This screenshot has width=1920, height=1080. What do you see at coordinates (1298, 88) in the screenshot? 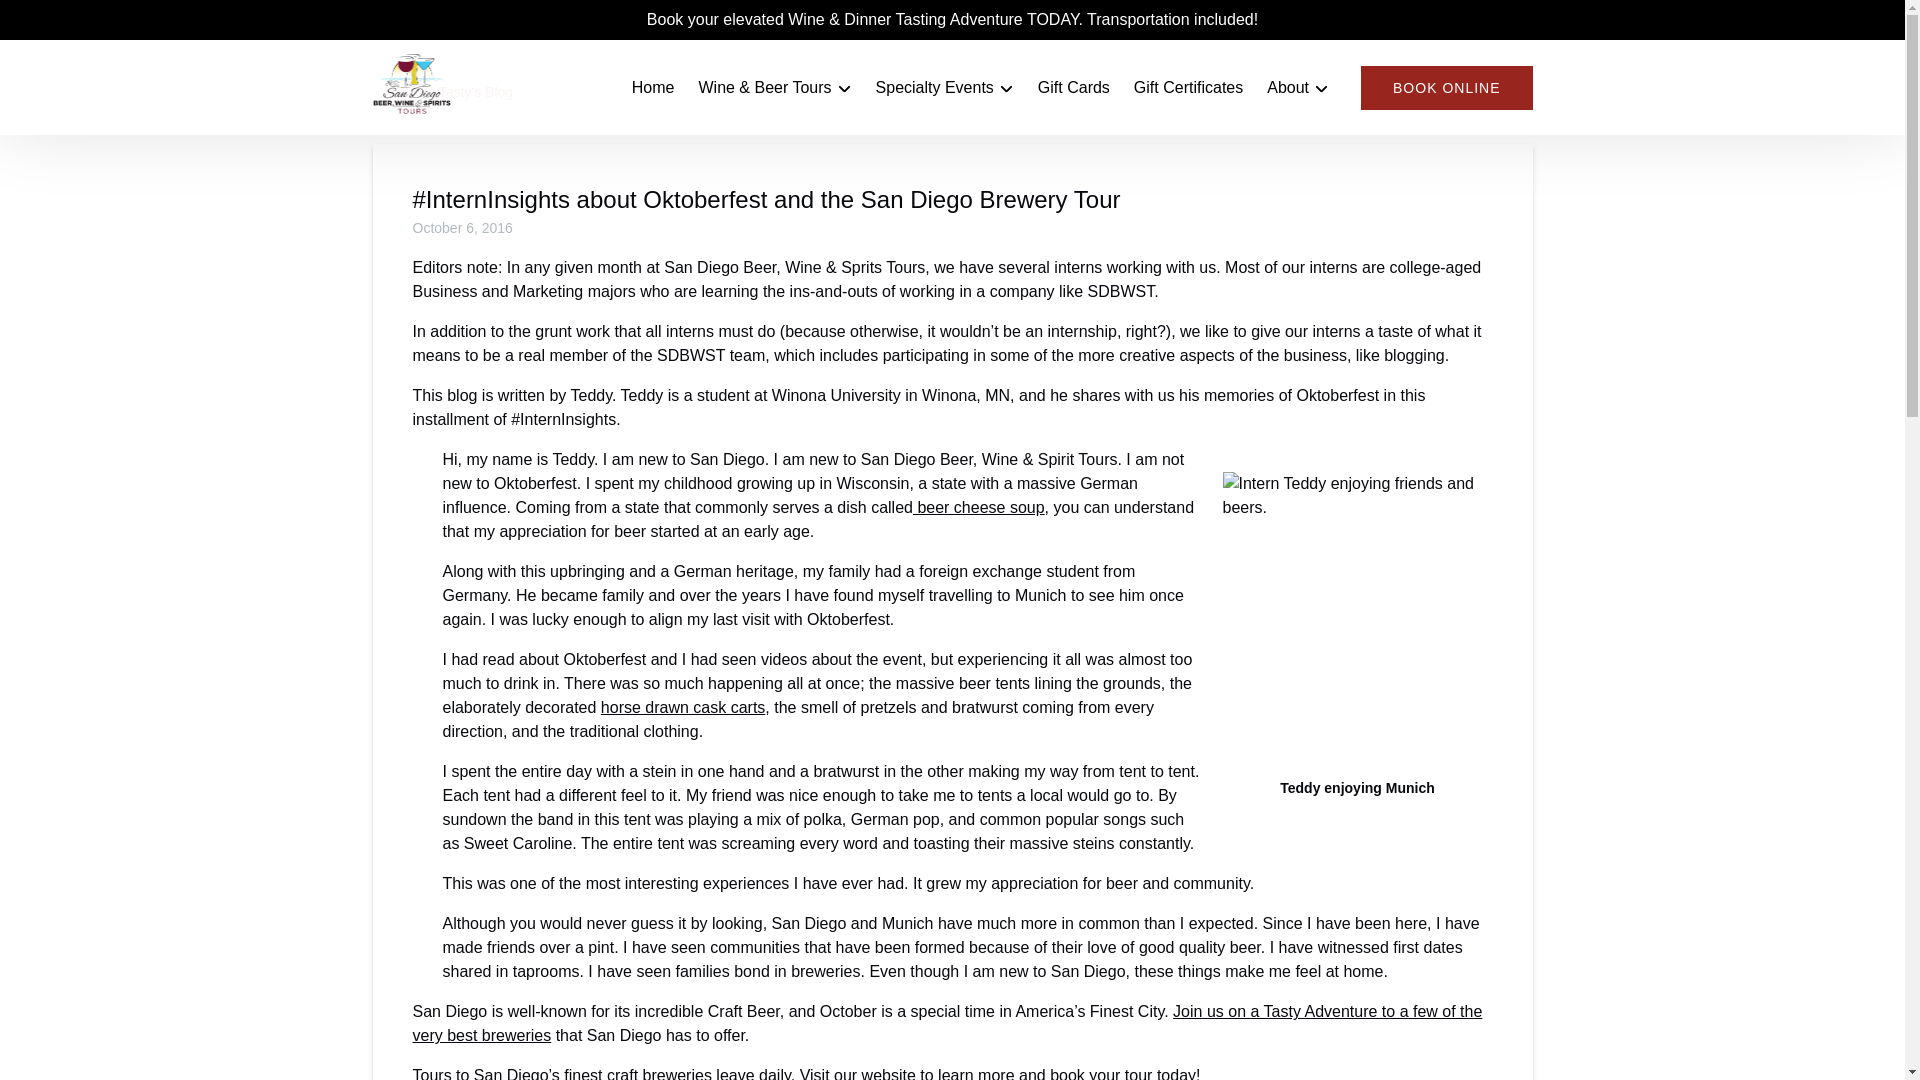
I see `About` at bounding box center [1298, 88].